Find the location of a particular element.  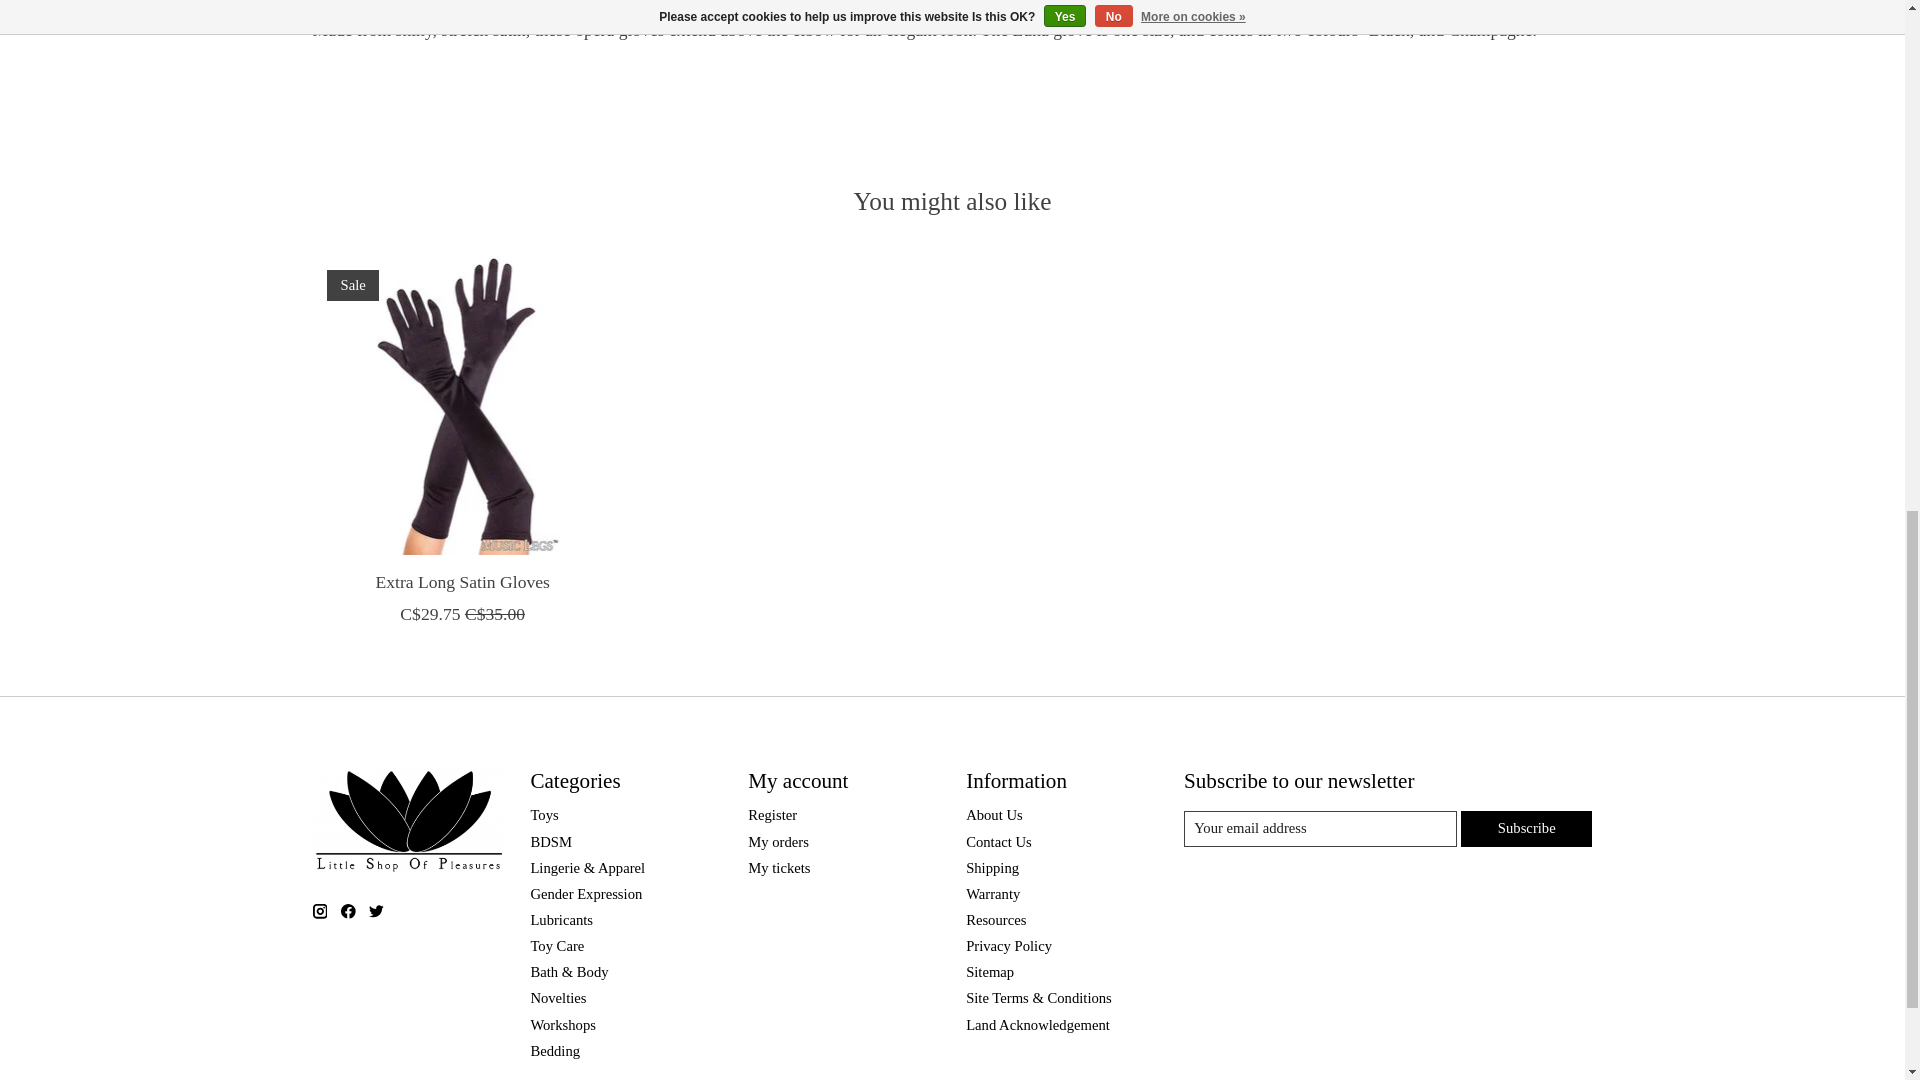

Sitemap is located at coordinates (989, 972).